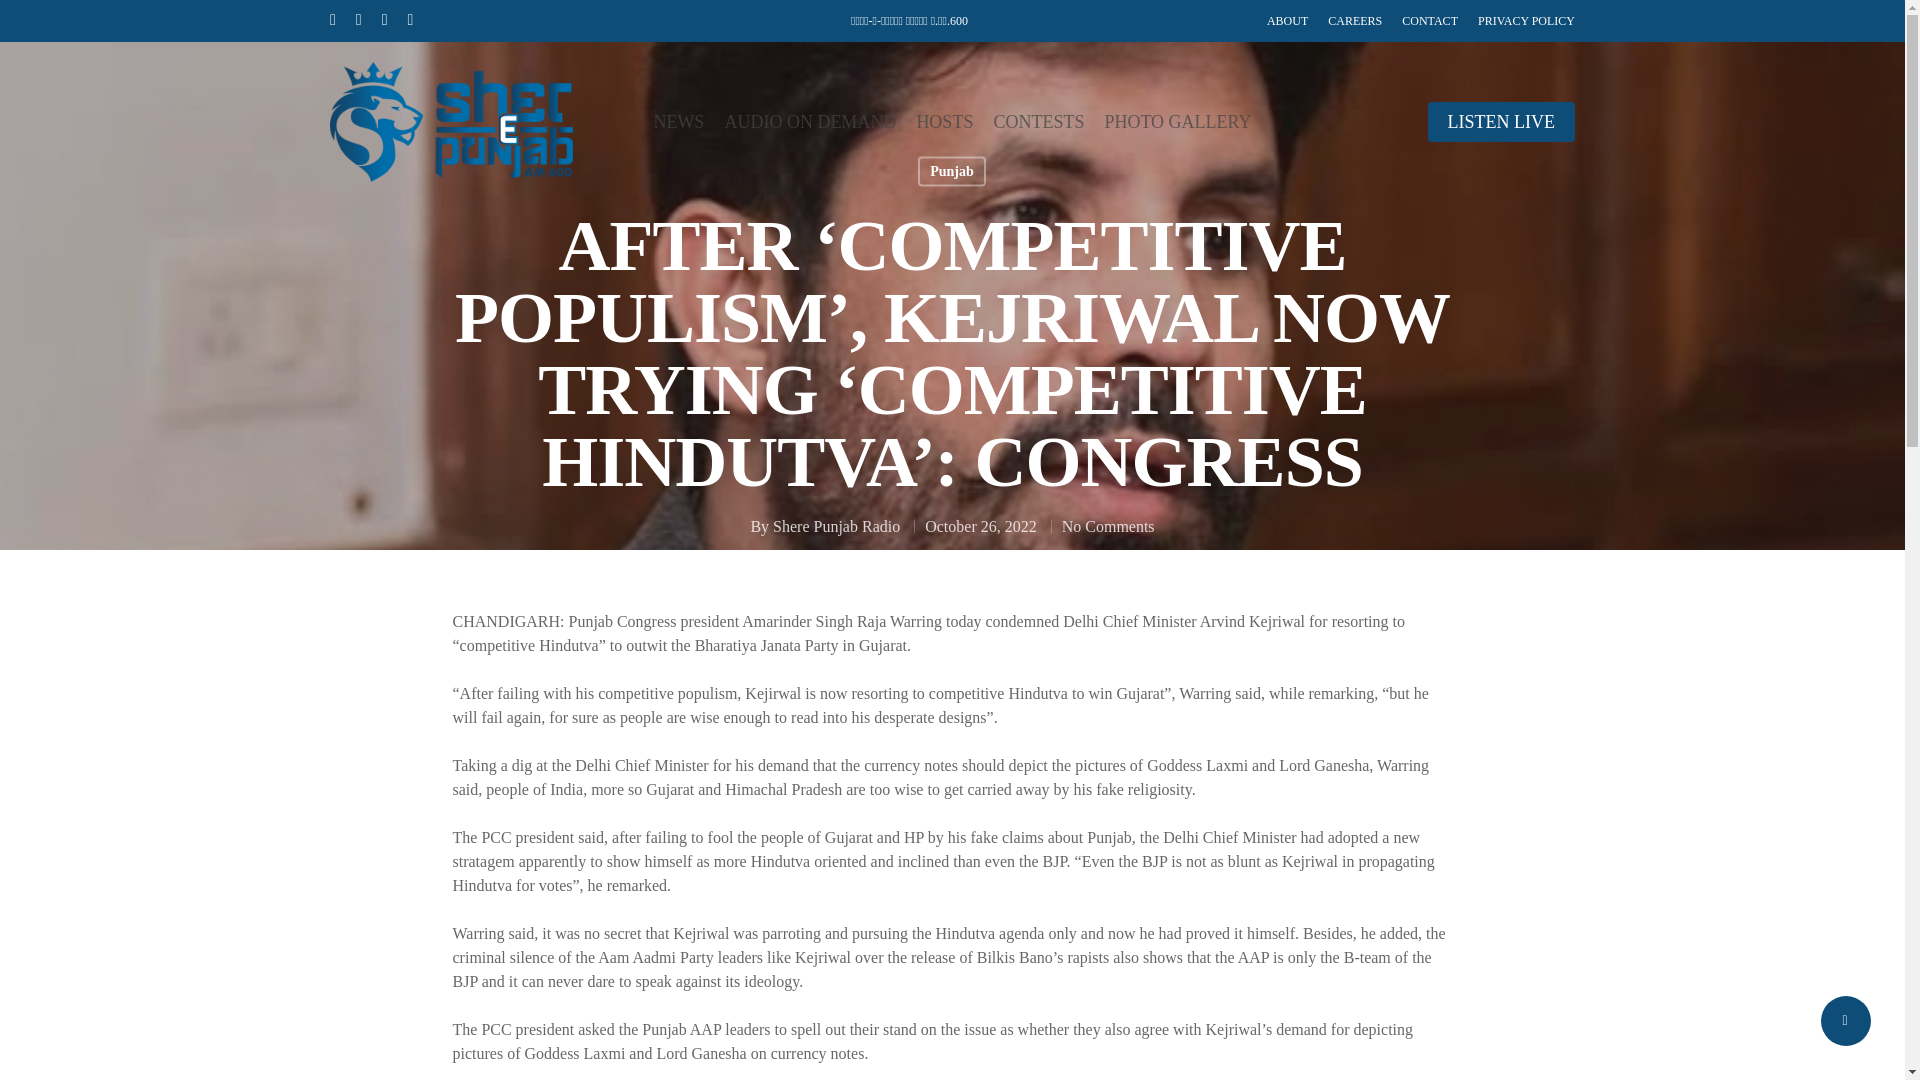 The image size is (1920, 1080). Describe the element at coordinates (836, 526) in the screenshot. I see `Posts by Shere Punjab Radio` at that location.